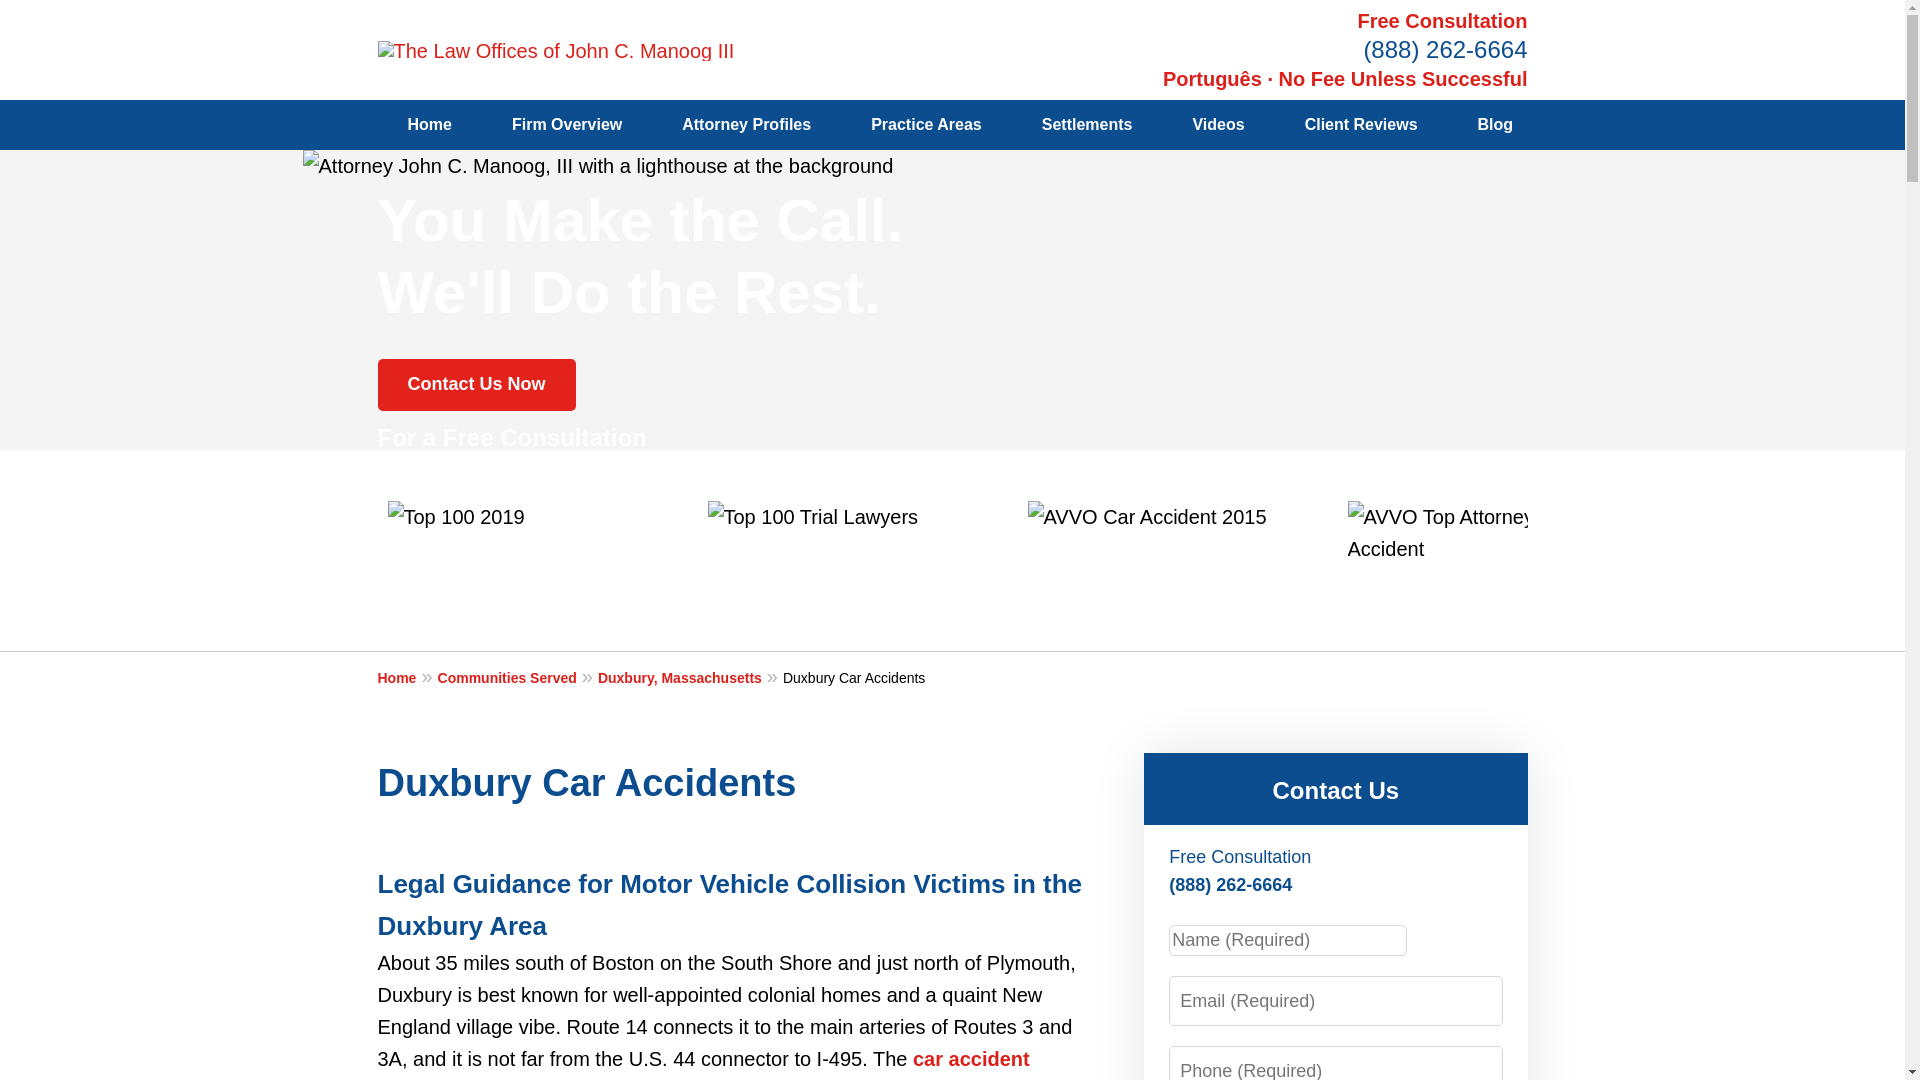 The height and width of the screenshot is (1080, 1920). I want to click on Contact Us, so click(1335, 790).